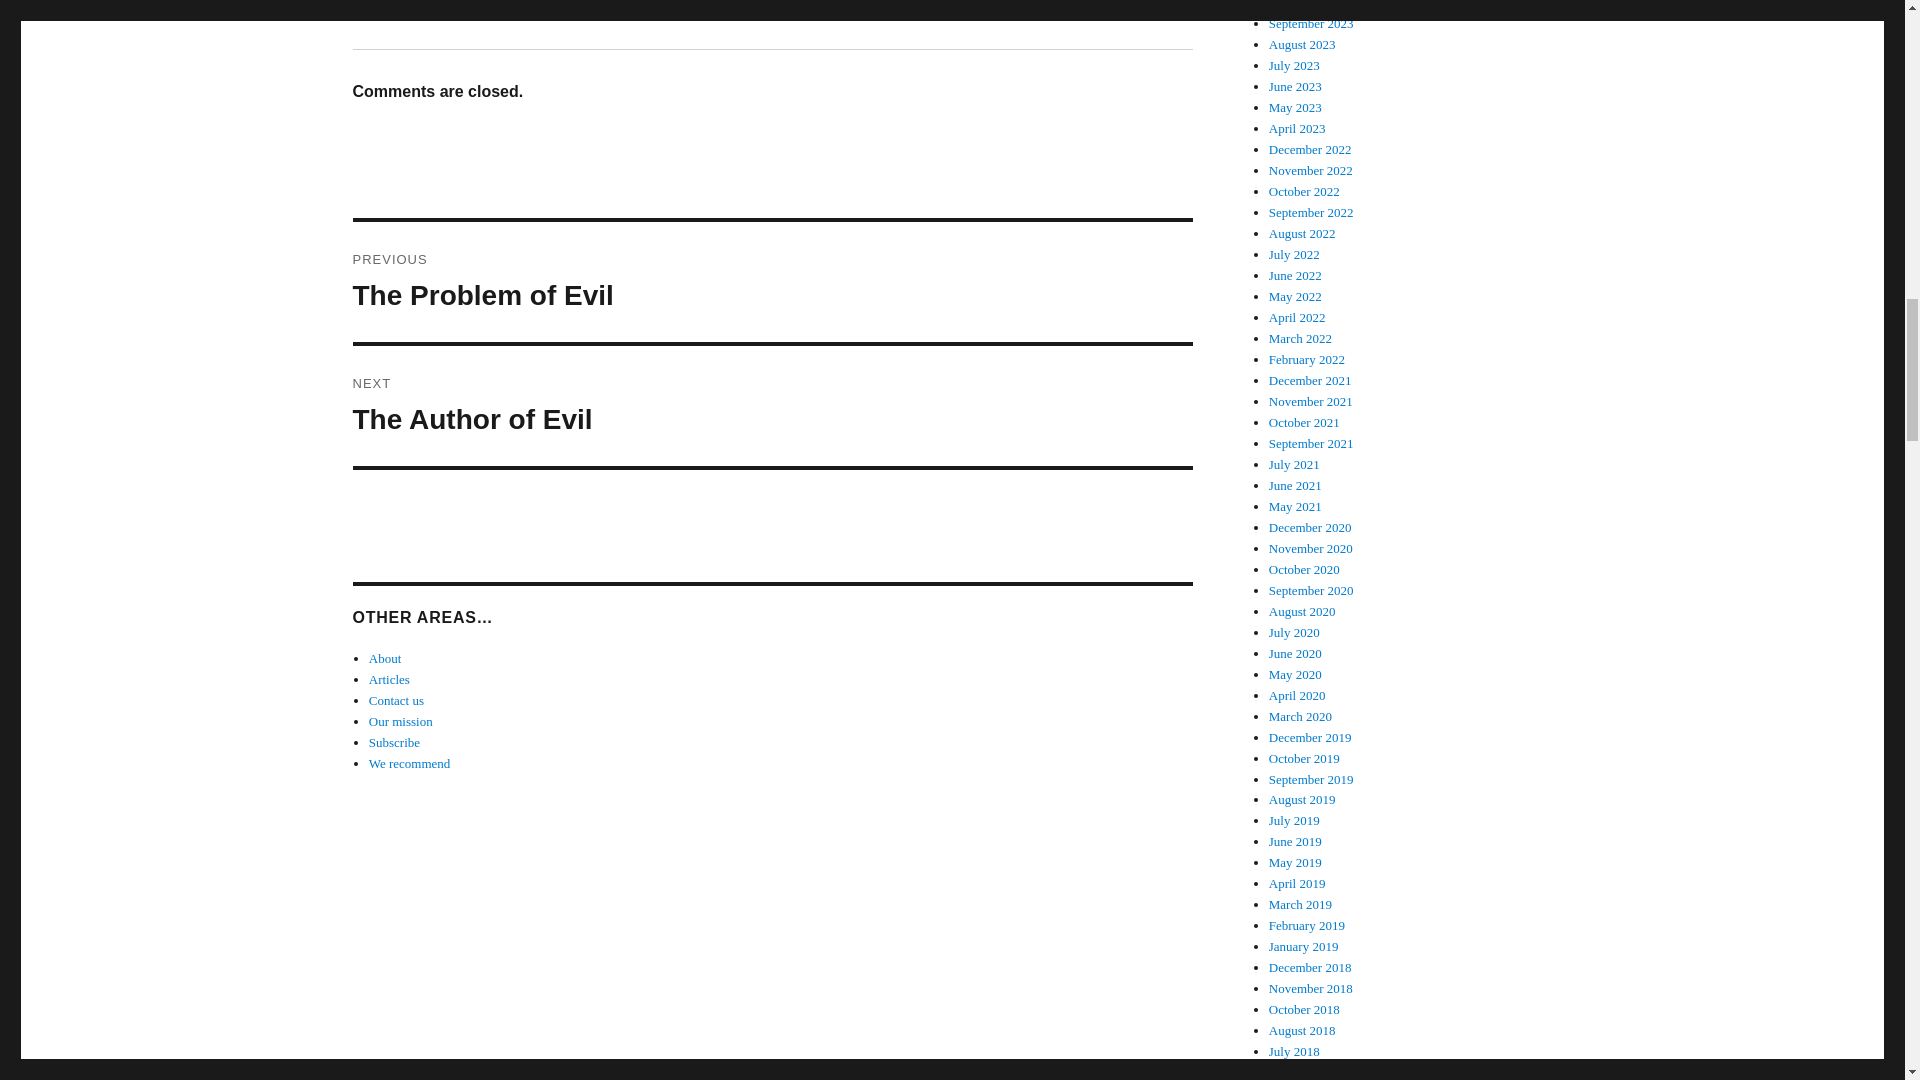 The width and height of the screenshot is (1920, 1080). What do you see at coordinates (410, 764) in the screenshot?
I see `We recommend` at bounding box center [410, 764].